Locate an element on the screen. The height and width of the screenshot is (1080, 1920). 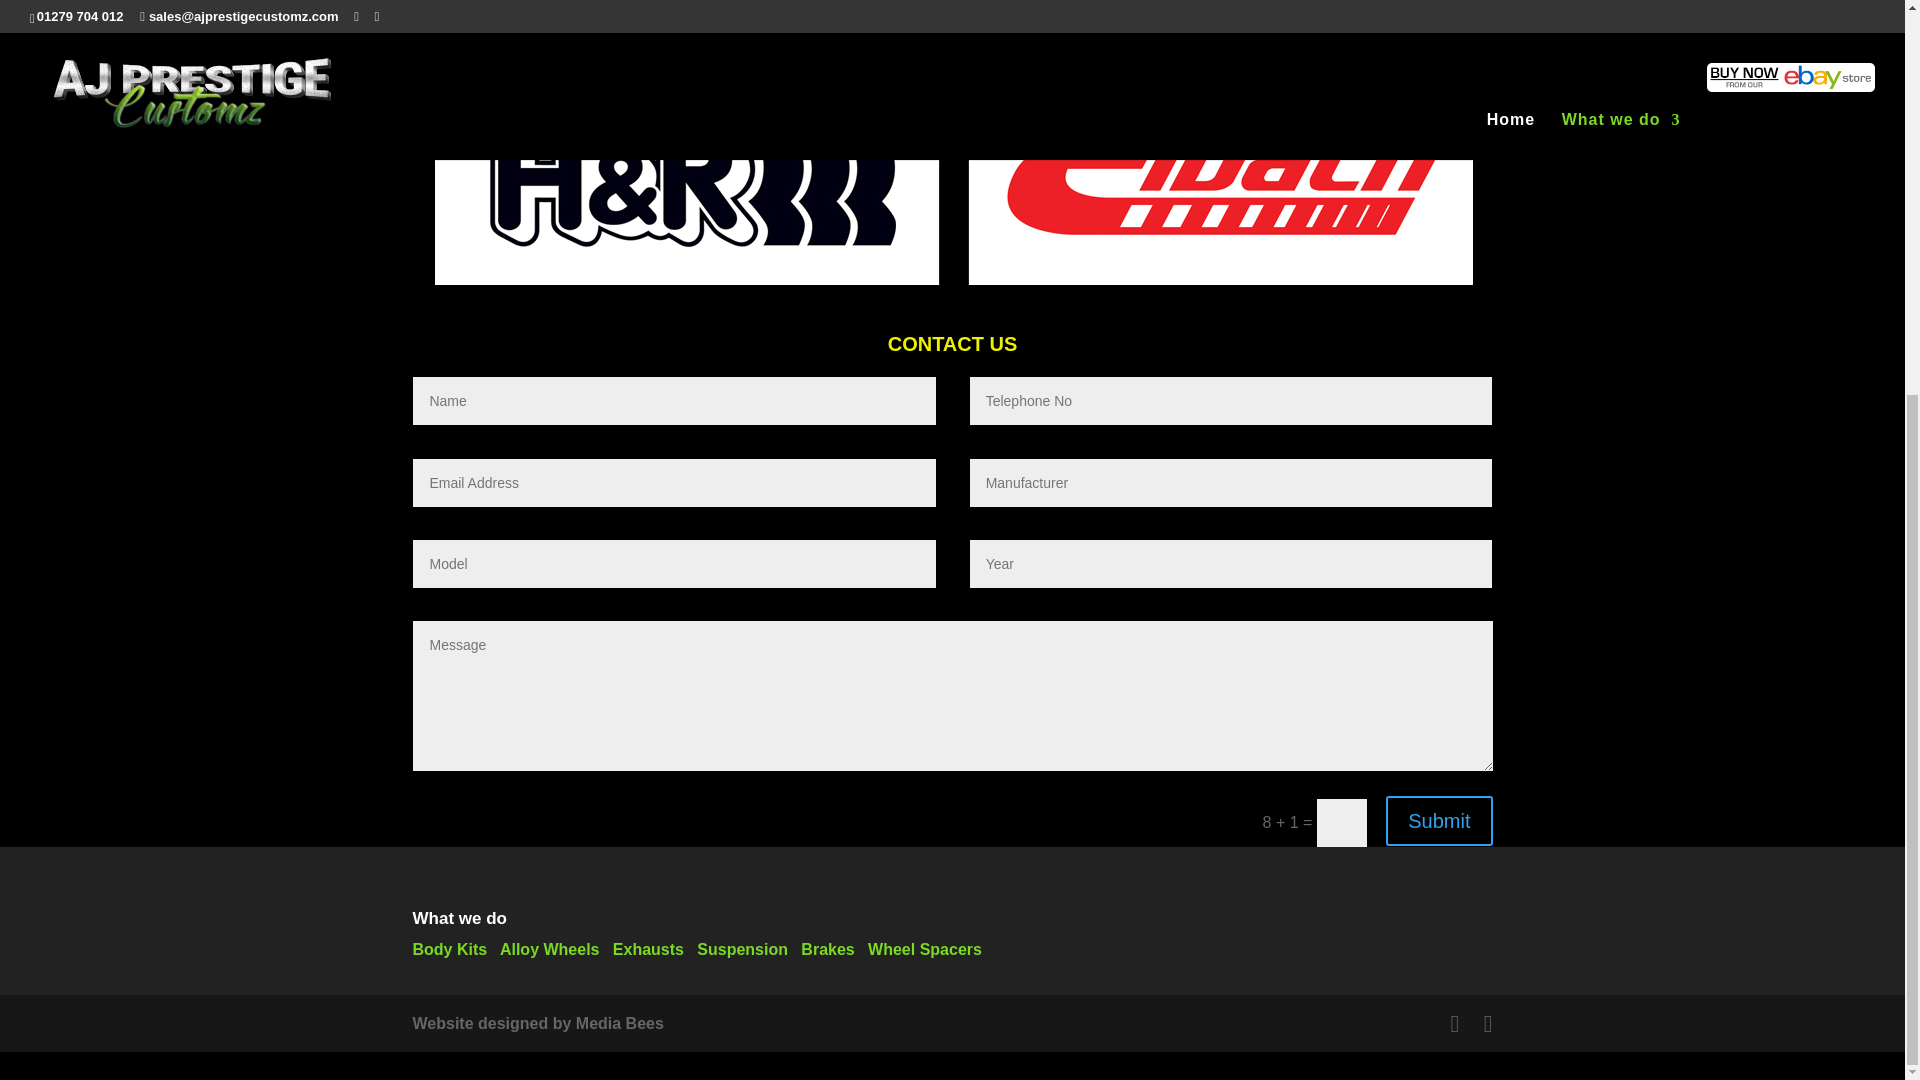
Suspension is located at coordinates (742, 948).